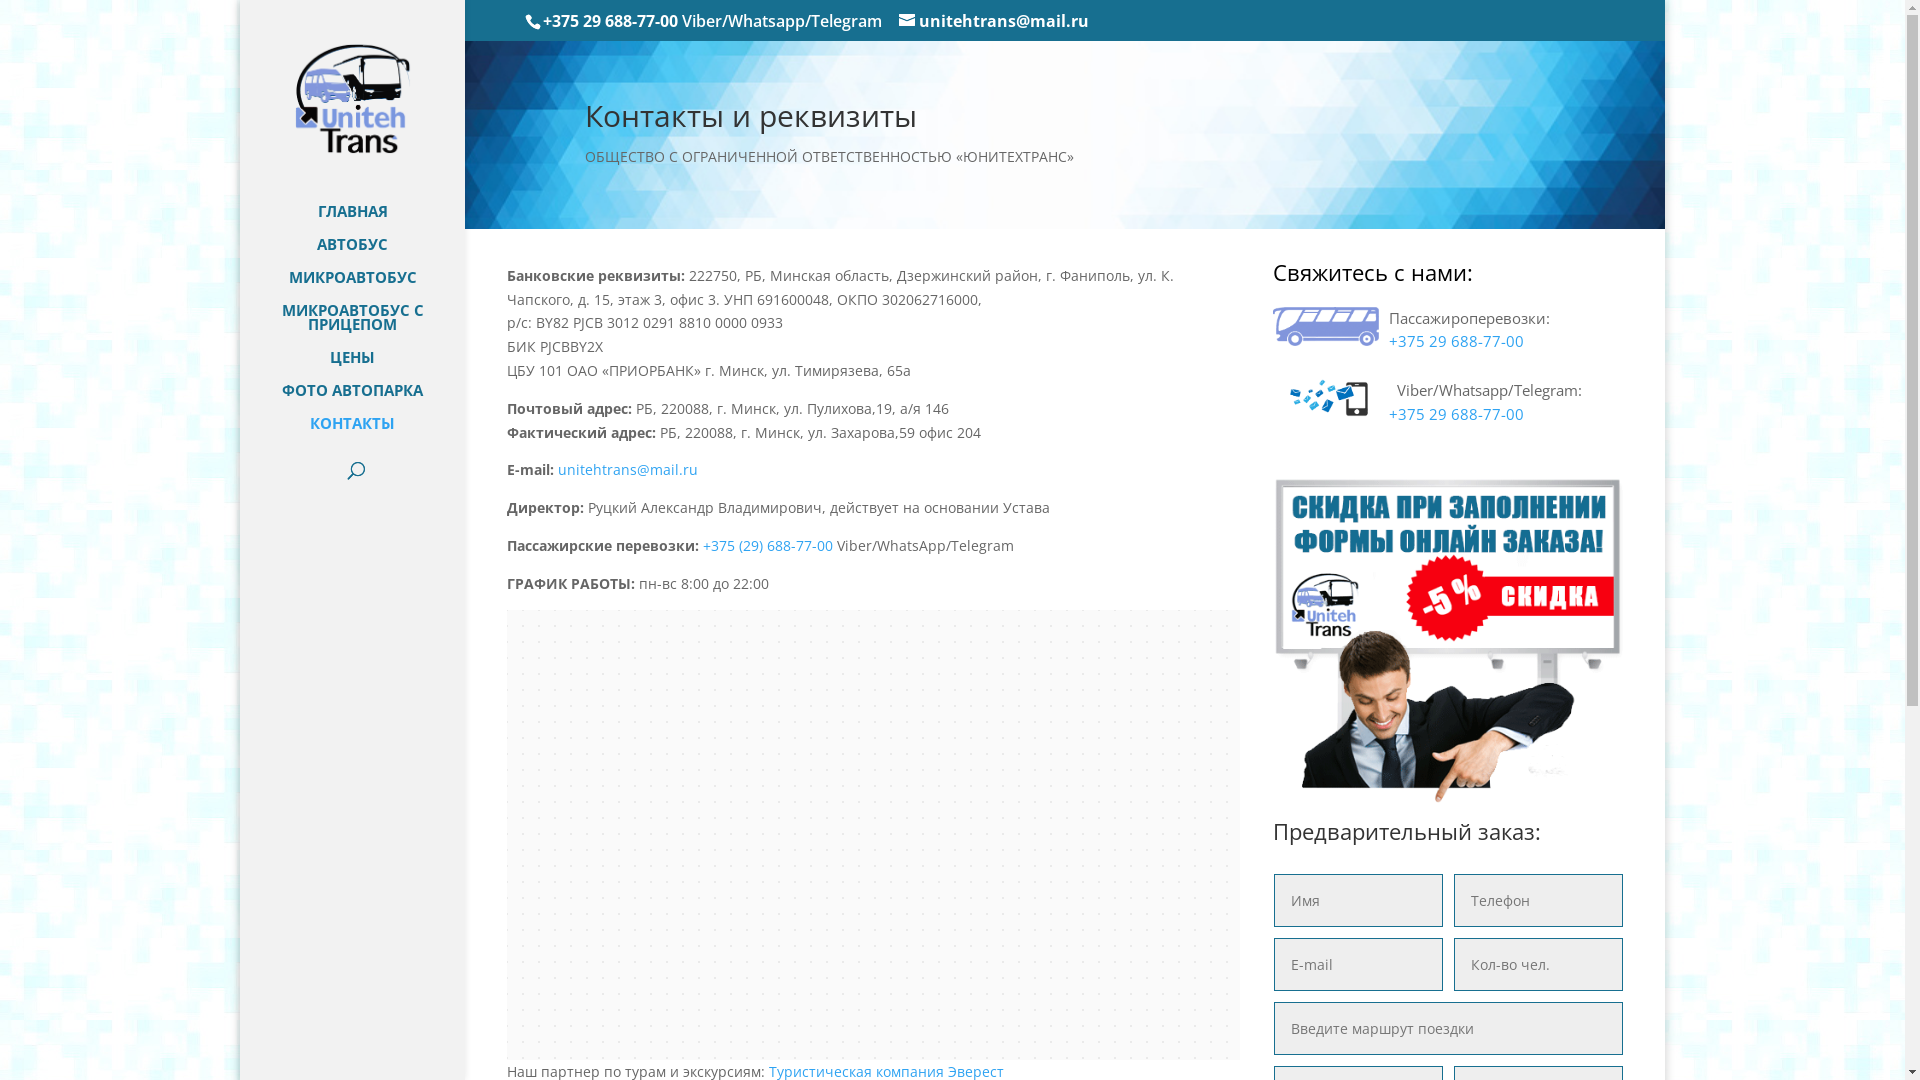 Image resolution: width=1920 pixels, height=1080 pixels. Describe the element at coordinates (1456, 414) in the screenshot. I see `+375 29 688-77-00` at that location.